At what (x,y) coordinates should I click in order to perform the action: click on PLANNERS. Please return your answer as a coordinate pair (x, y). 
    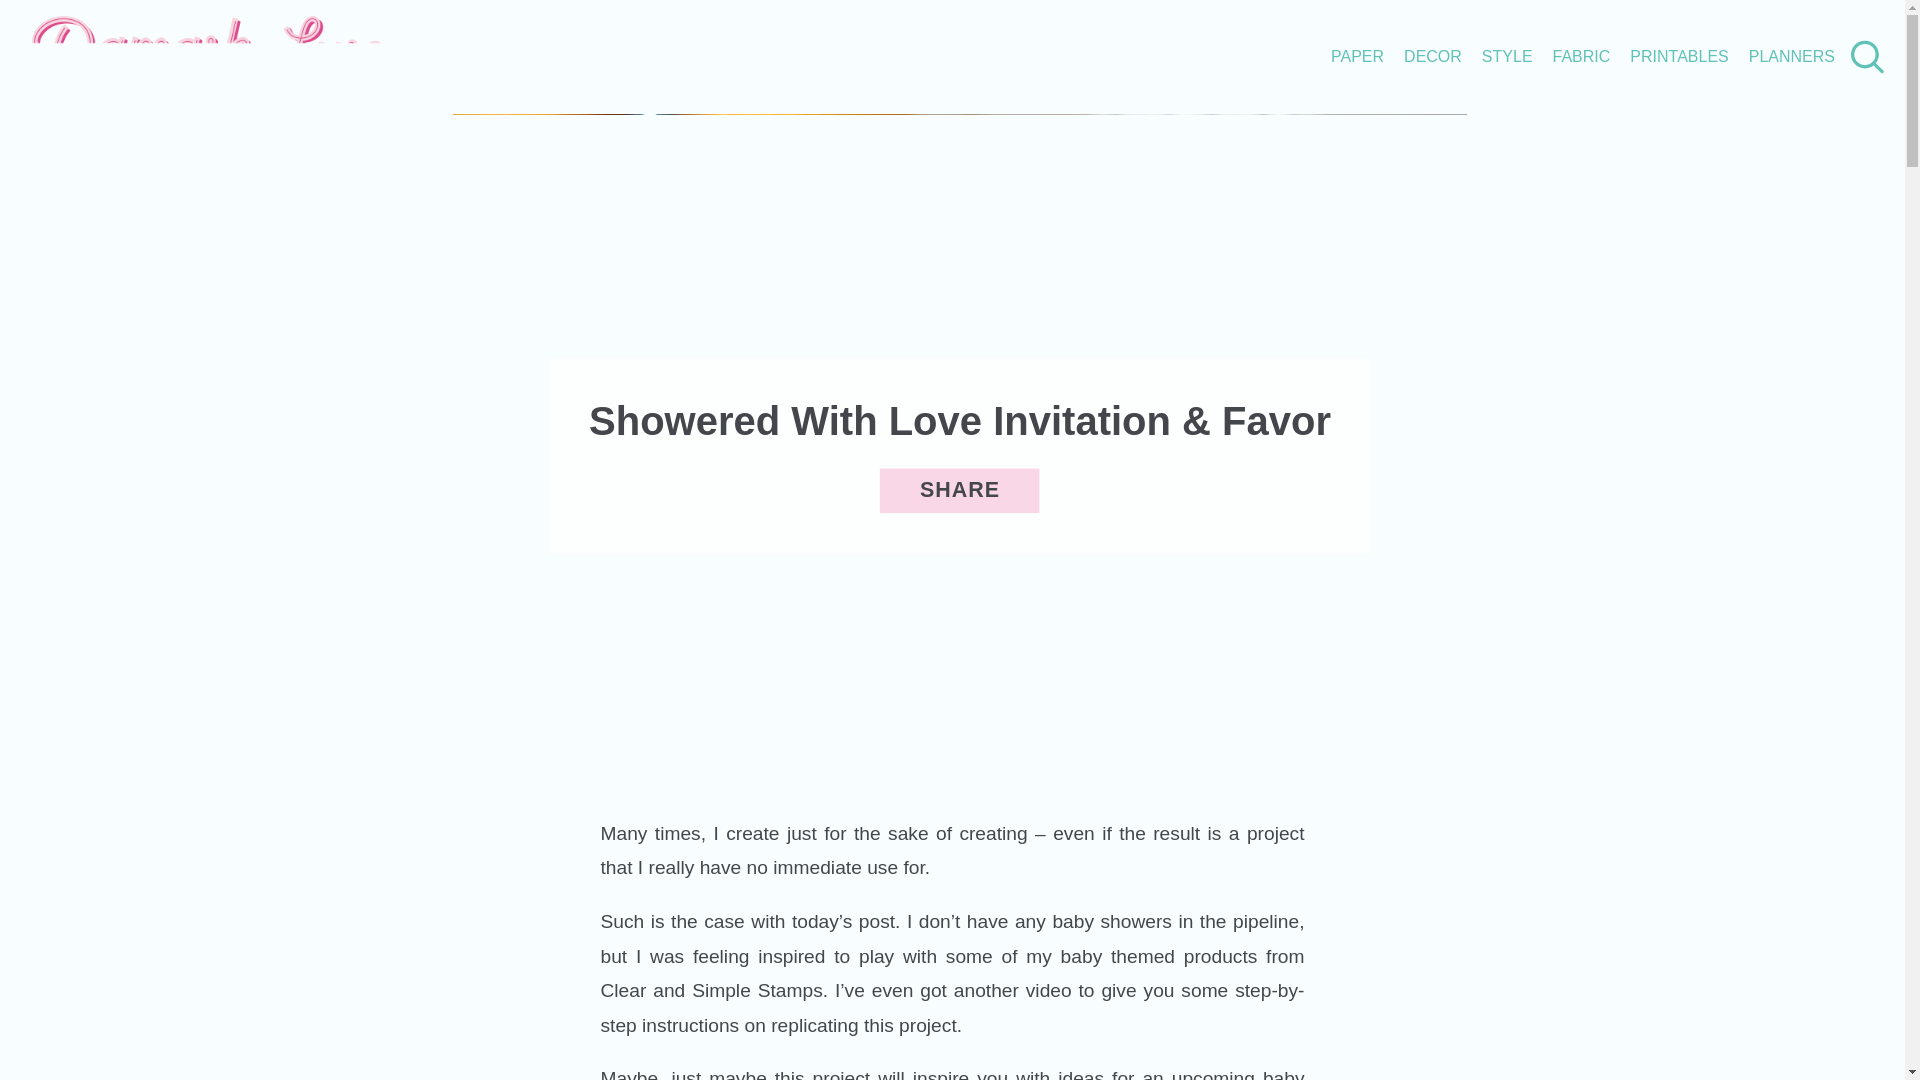
    Looking at the image, I should click on (1792, 56).